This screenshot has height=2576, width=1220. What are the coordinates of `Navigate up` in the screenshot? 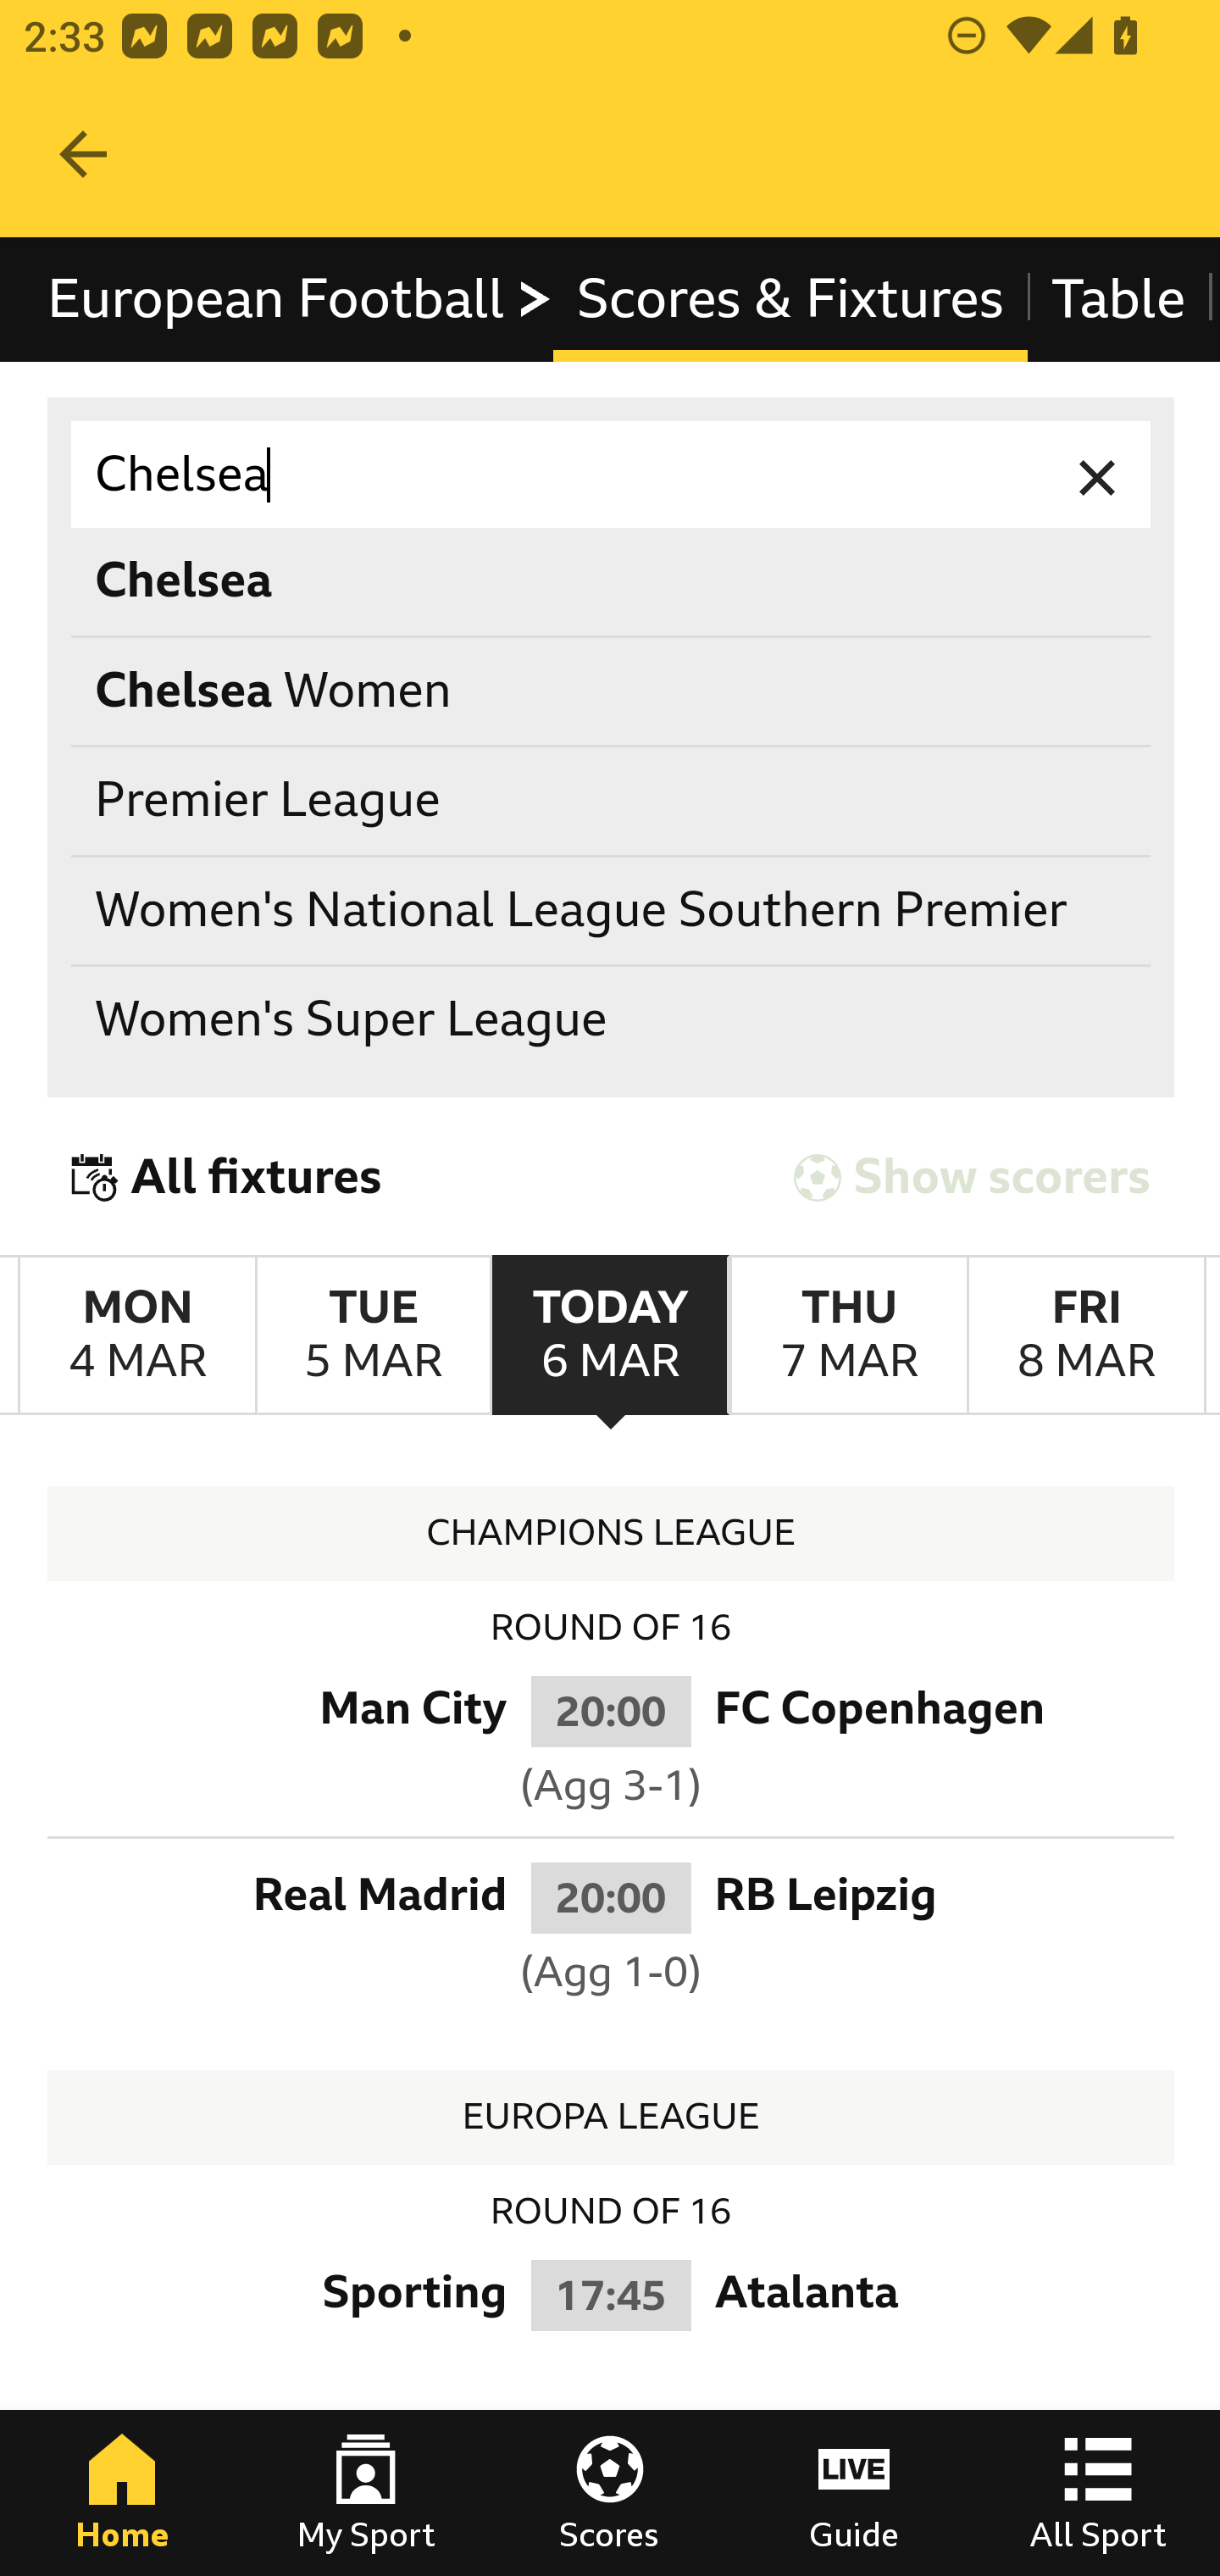 It's located at (83, 154).